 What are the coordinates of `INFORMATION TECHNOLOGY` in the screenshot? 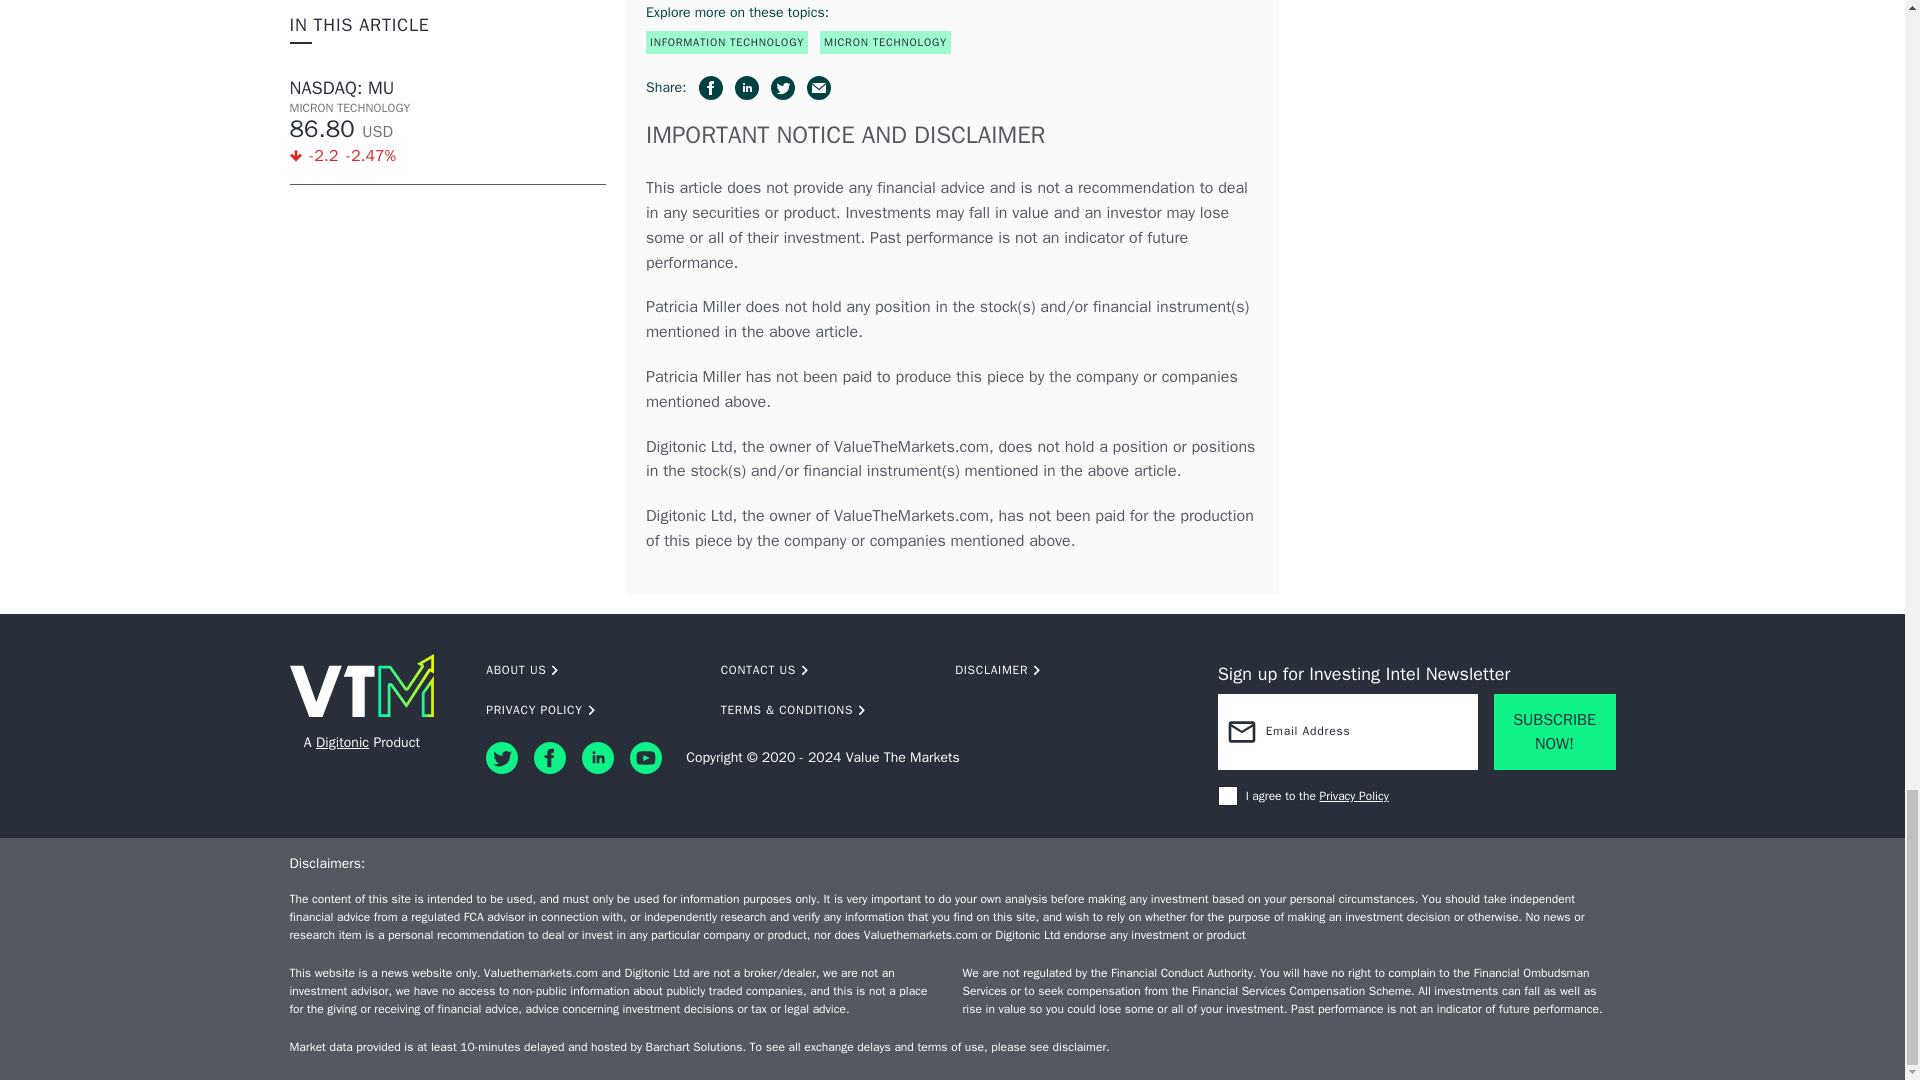 It's located at (726, 42).